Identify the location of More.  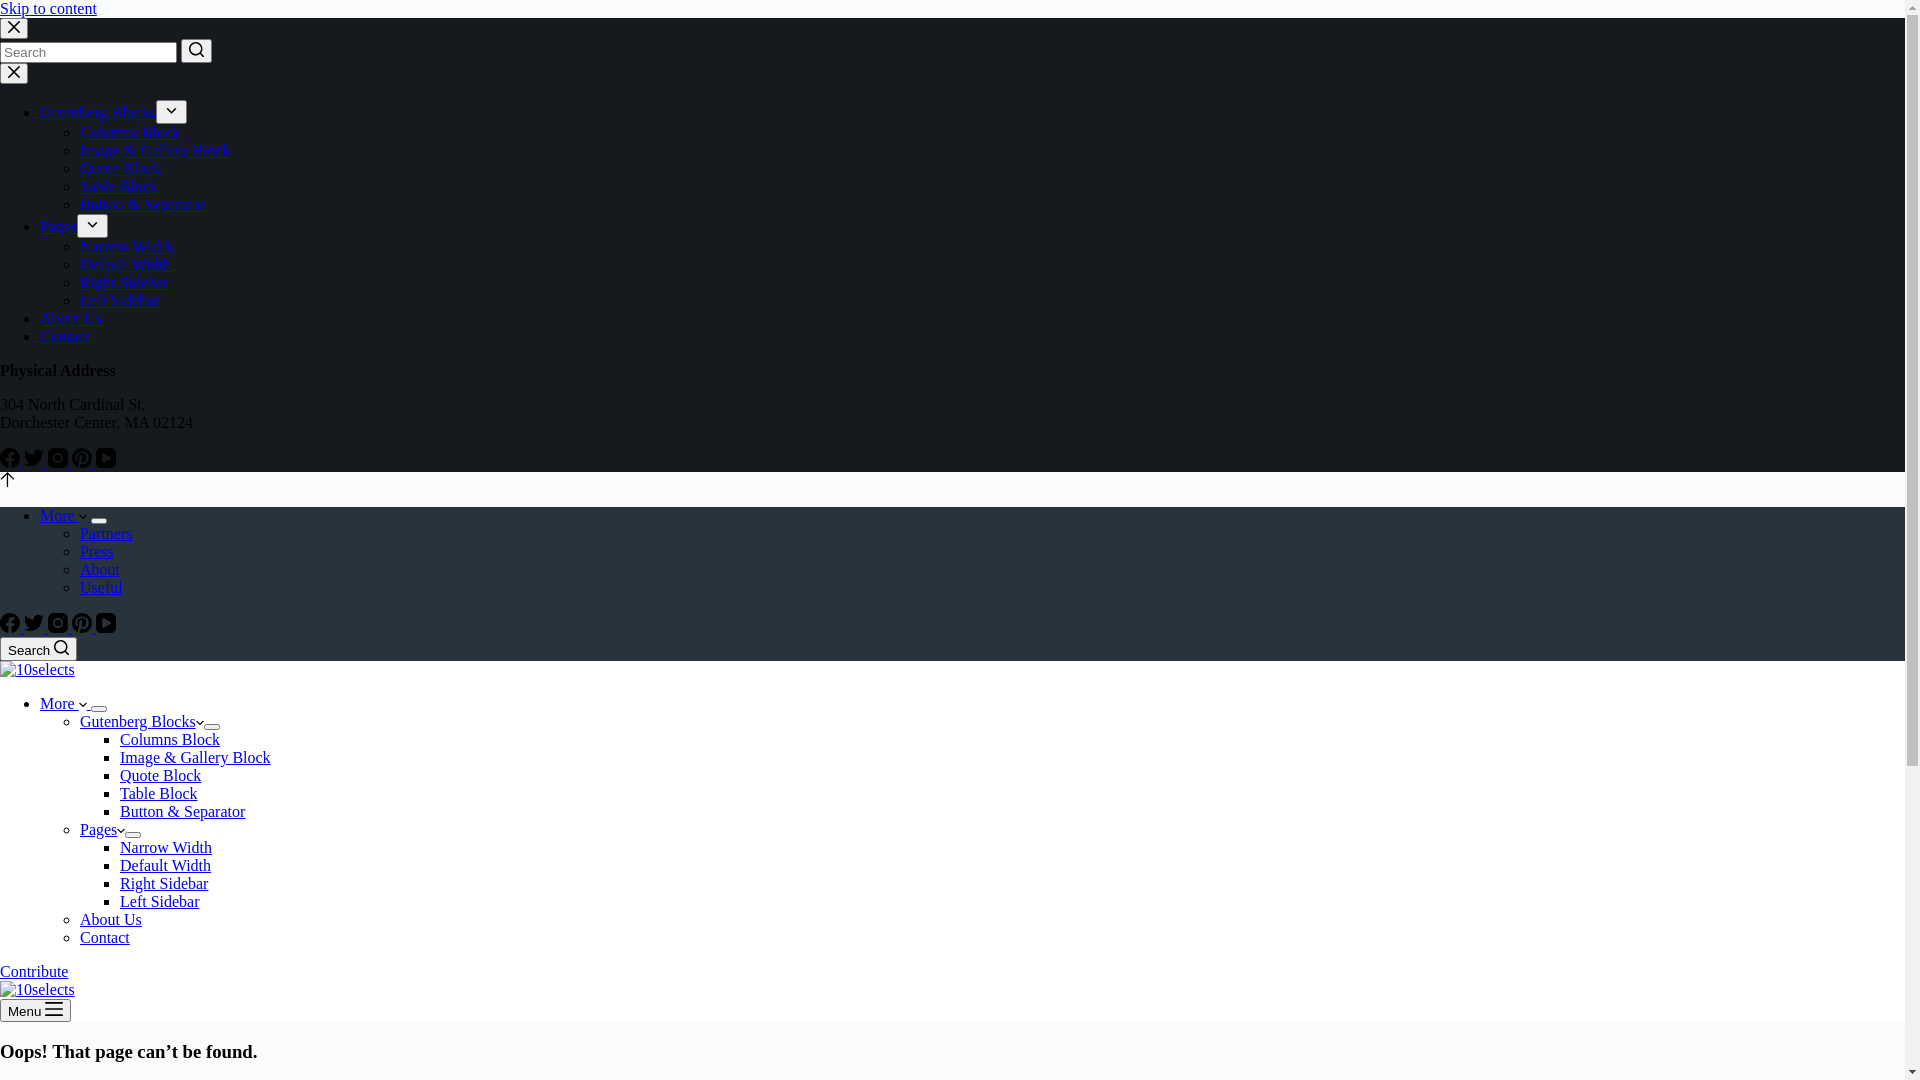
(66, 516).